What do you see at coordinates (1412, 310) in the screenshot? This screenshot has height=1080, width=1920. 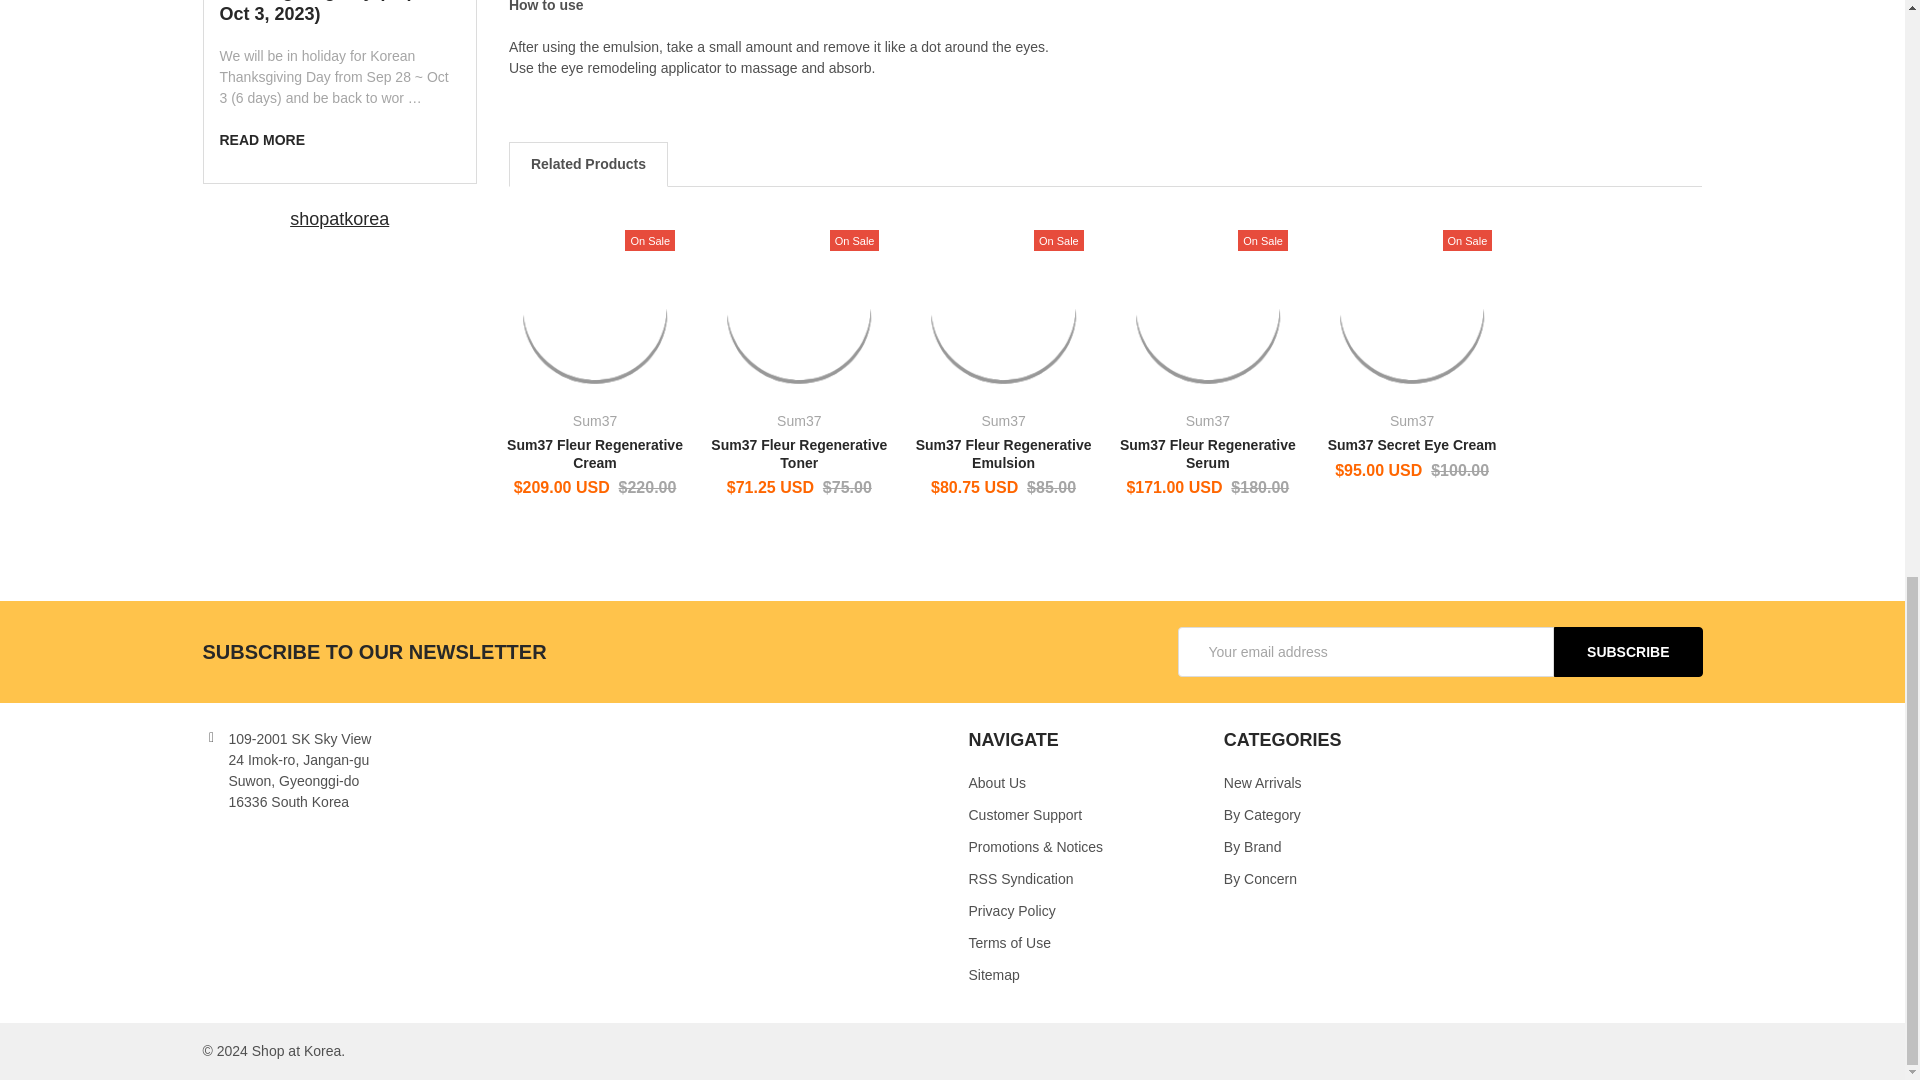 I see `Sum37 Secret Eye Cream` at bounding box center [1412, 310].